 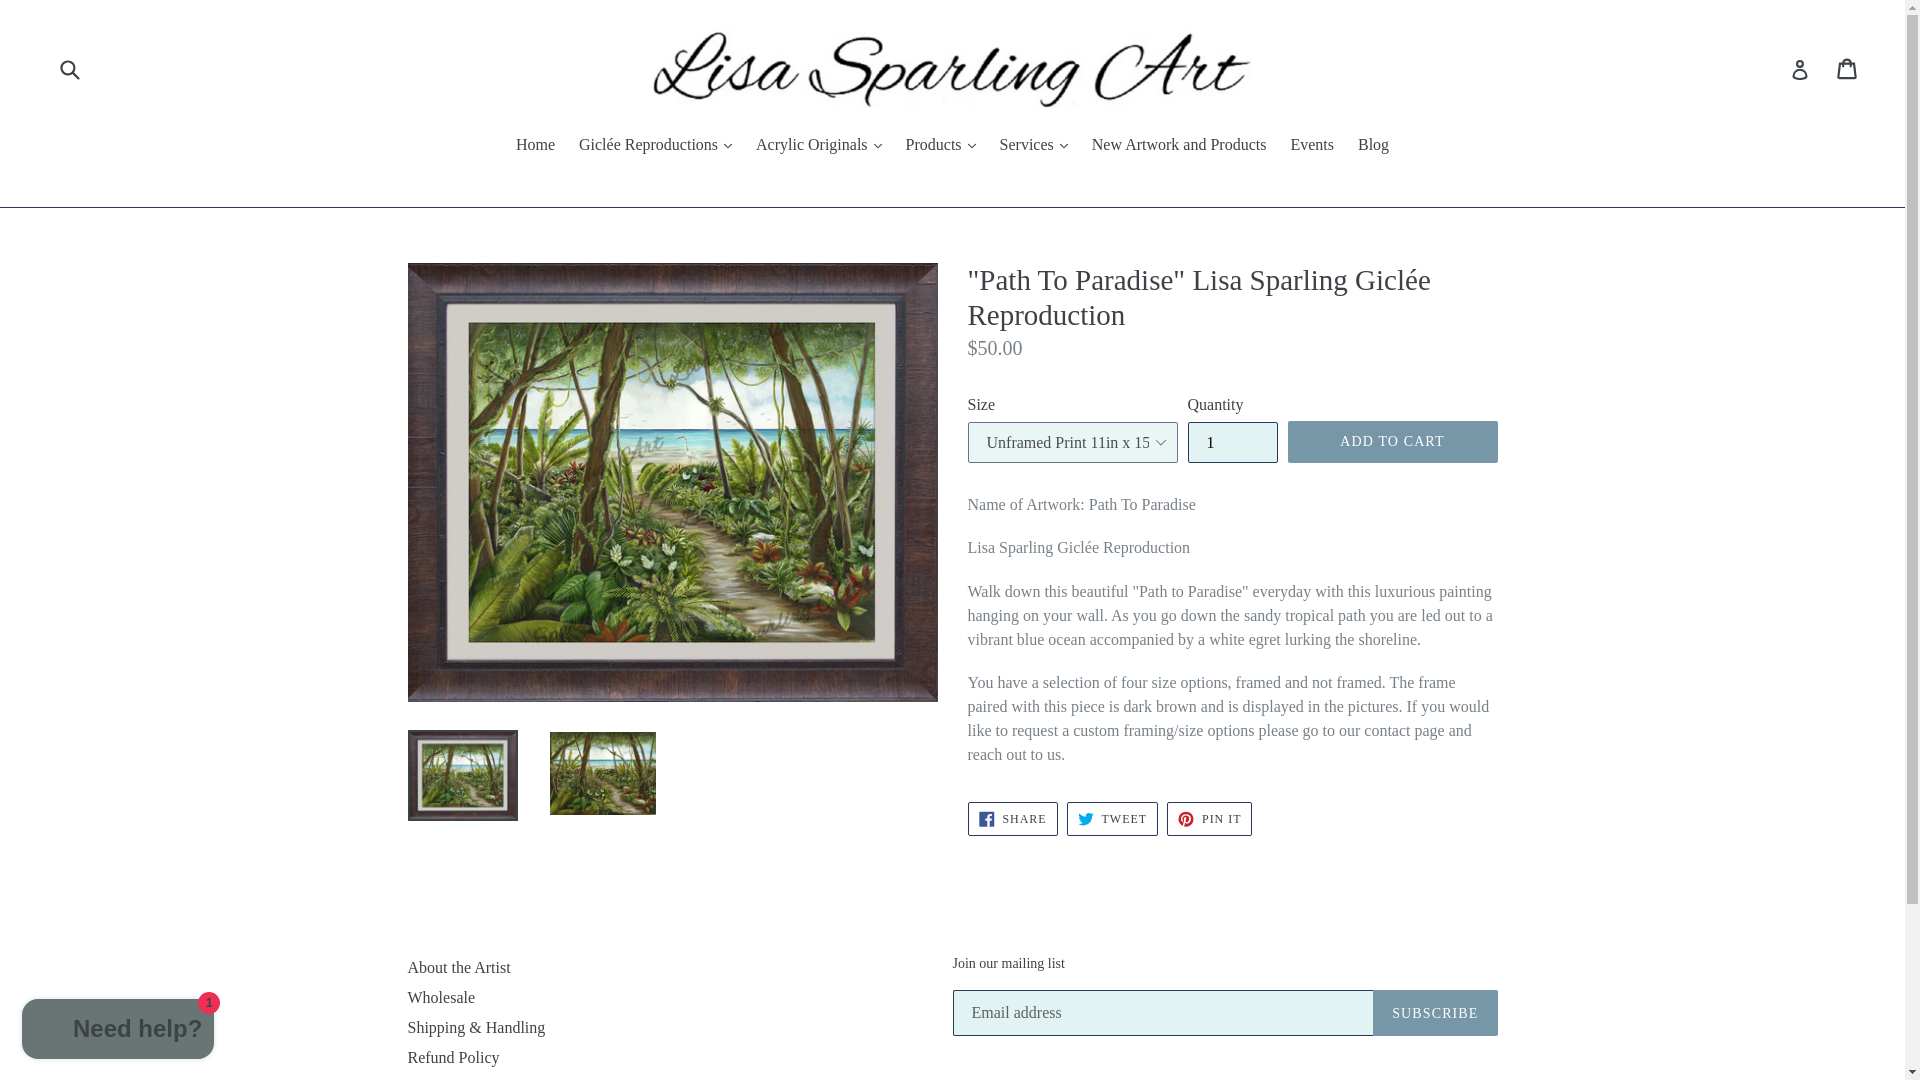 What do you see at coordinates (118, 1031) in the screenshot?
I see `Shopify online store chat` at bounding box center [118, 1031].